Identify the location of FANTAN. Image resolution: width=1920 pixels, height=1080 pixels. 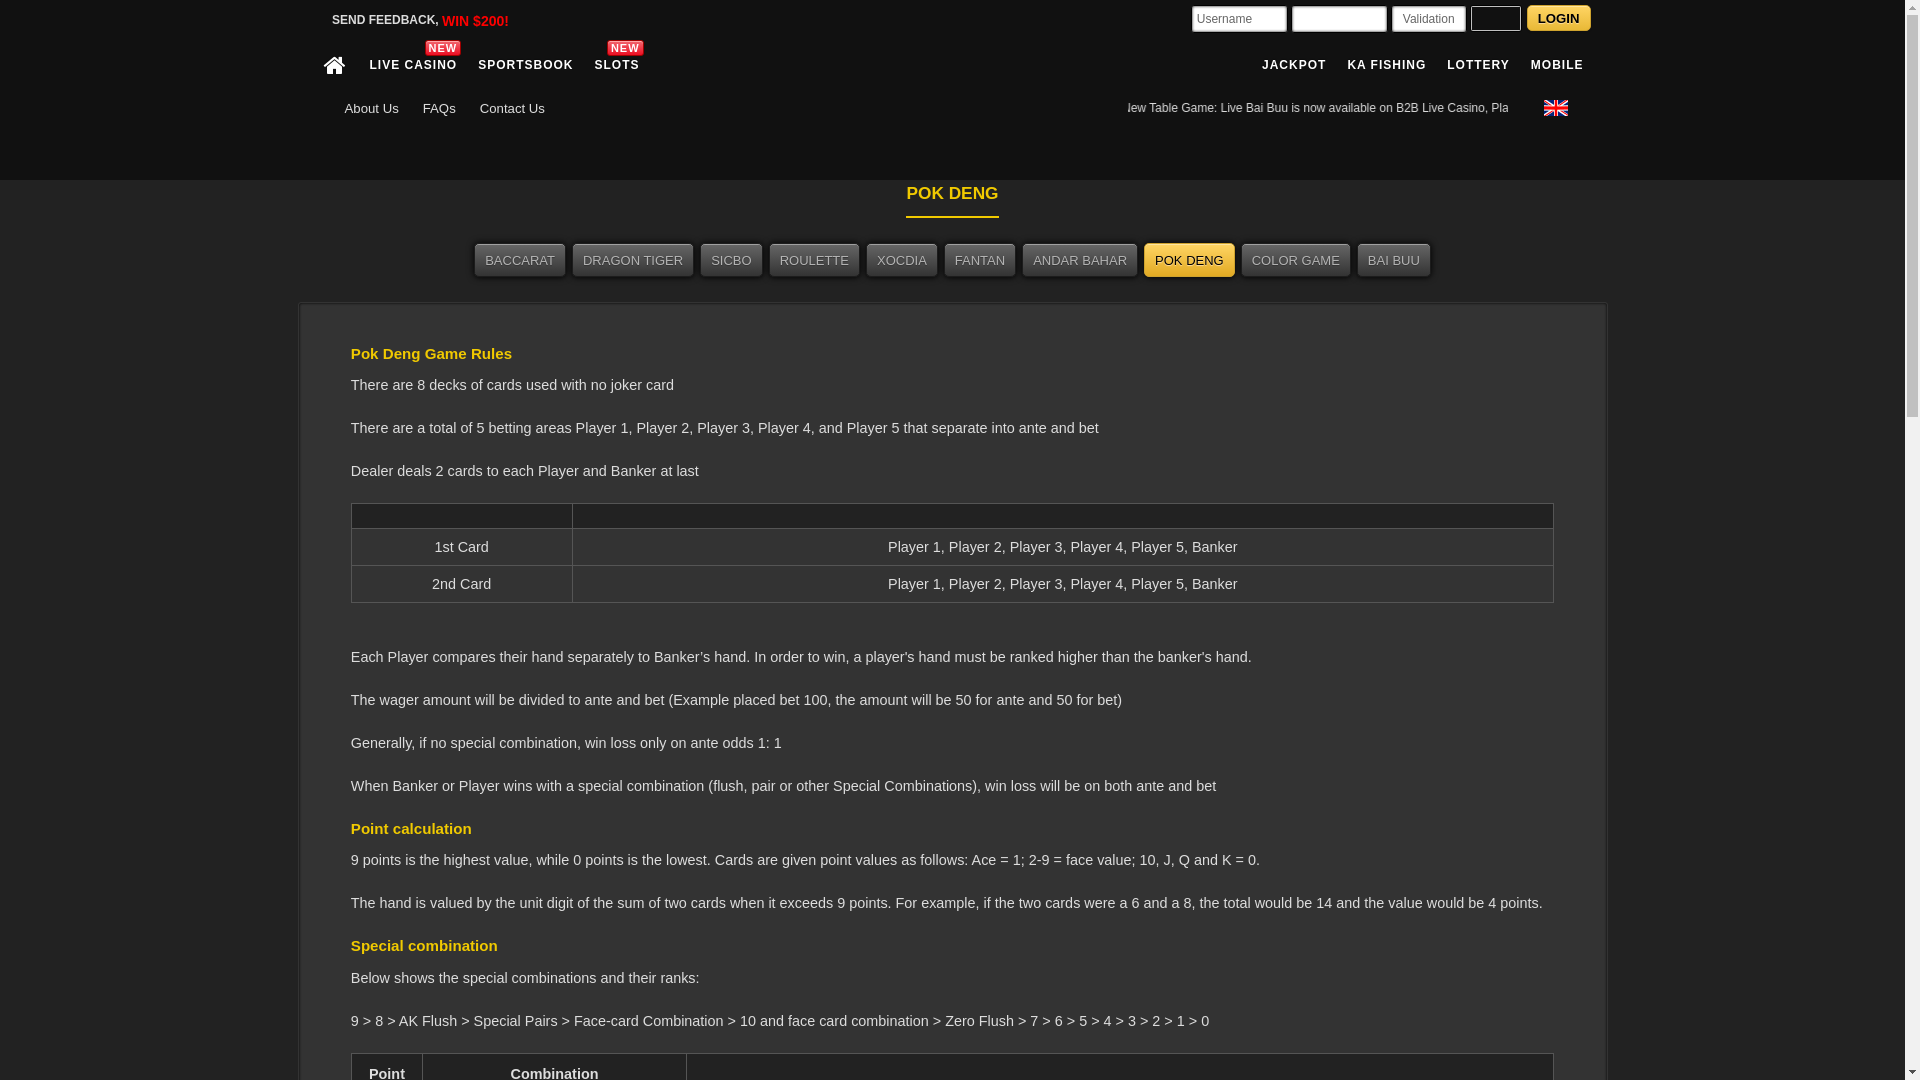
(980, 260).